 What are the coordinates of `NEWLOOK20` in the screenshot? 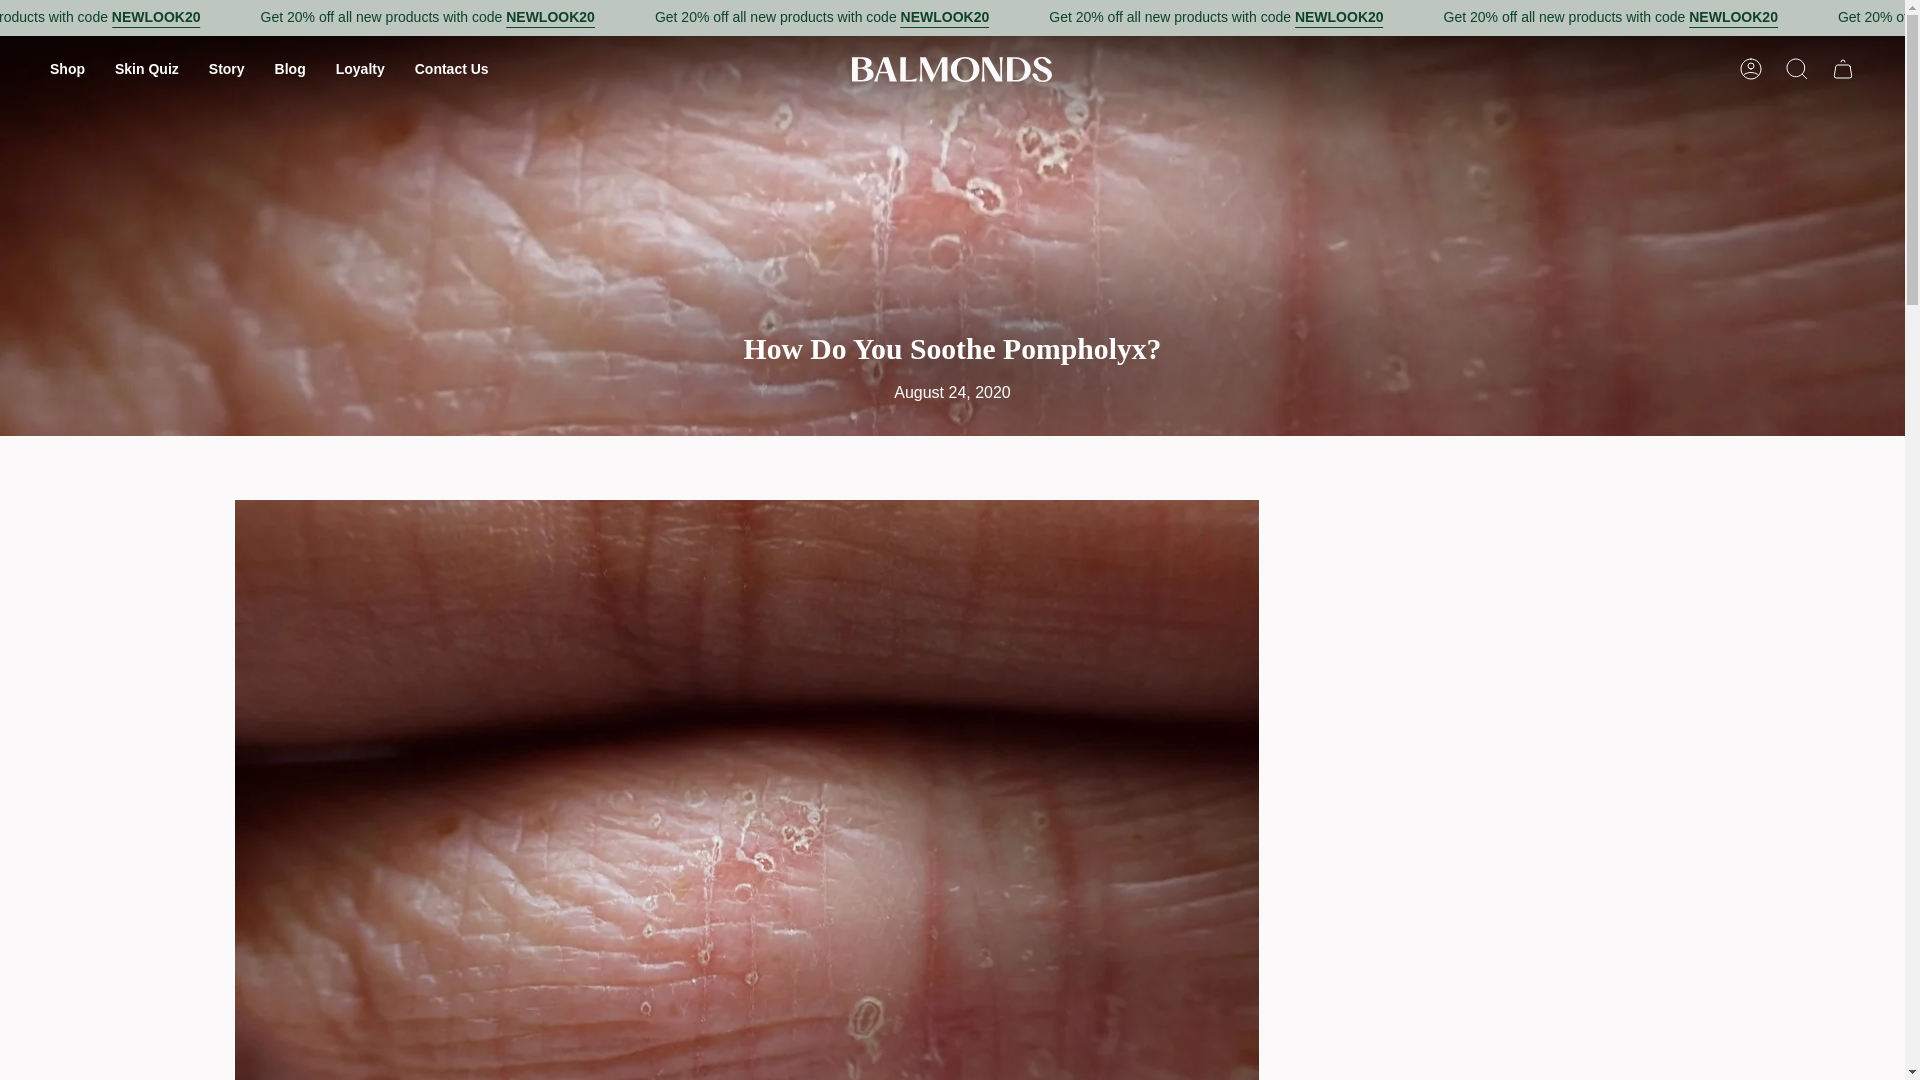 It's located at (314, 19).